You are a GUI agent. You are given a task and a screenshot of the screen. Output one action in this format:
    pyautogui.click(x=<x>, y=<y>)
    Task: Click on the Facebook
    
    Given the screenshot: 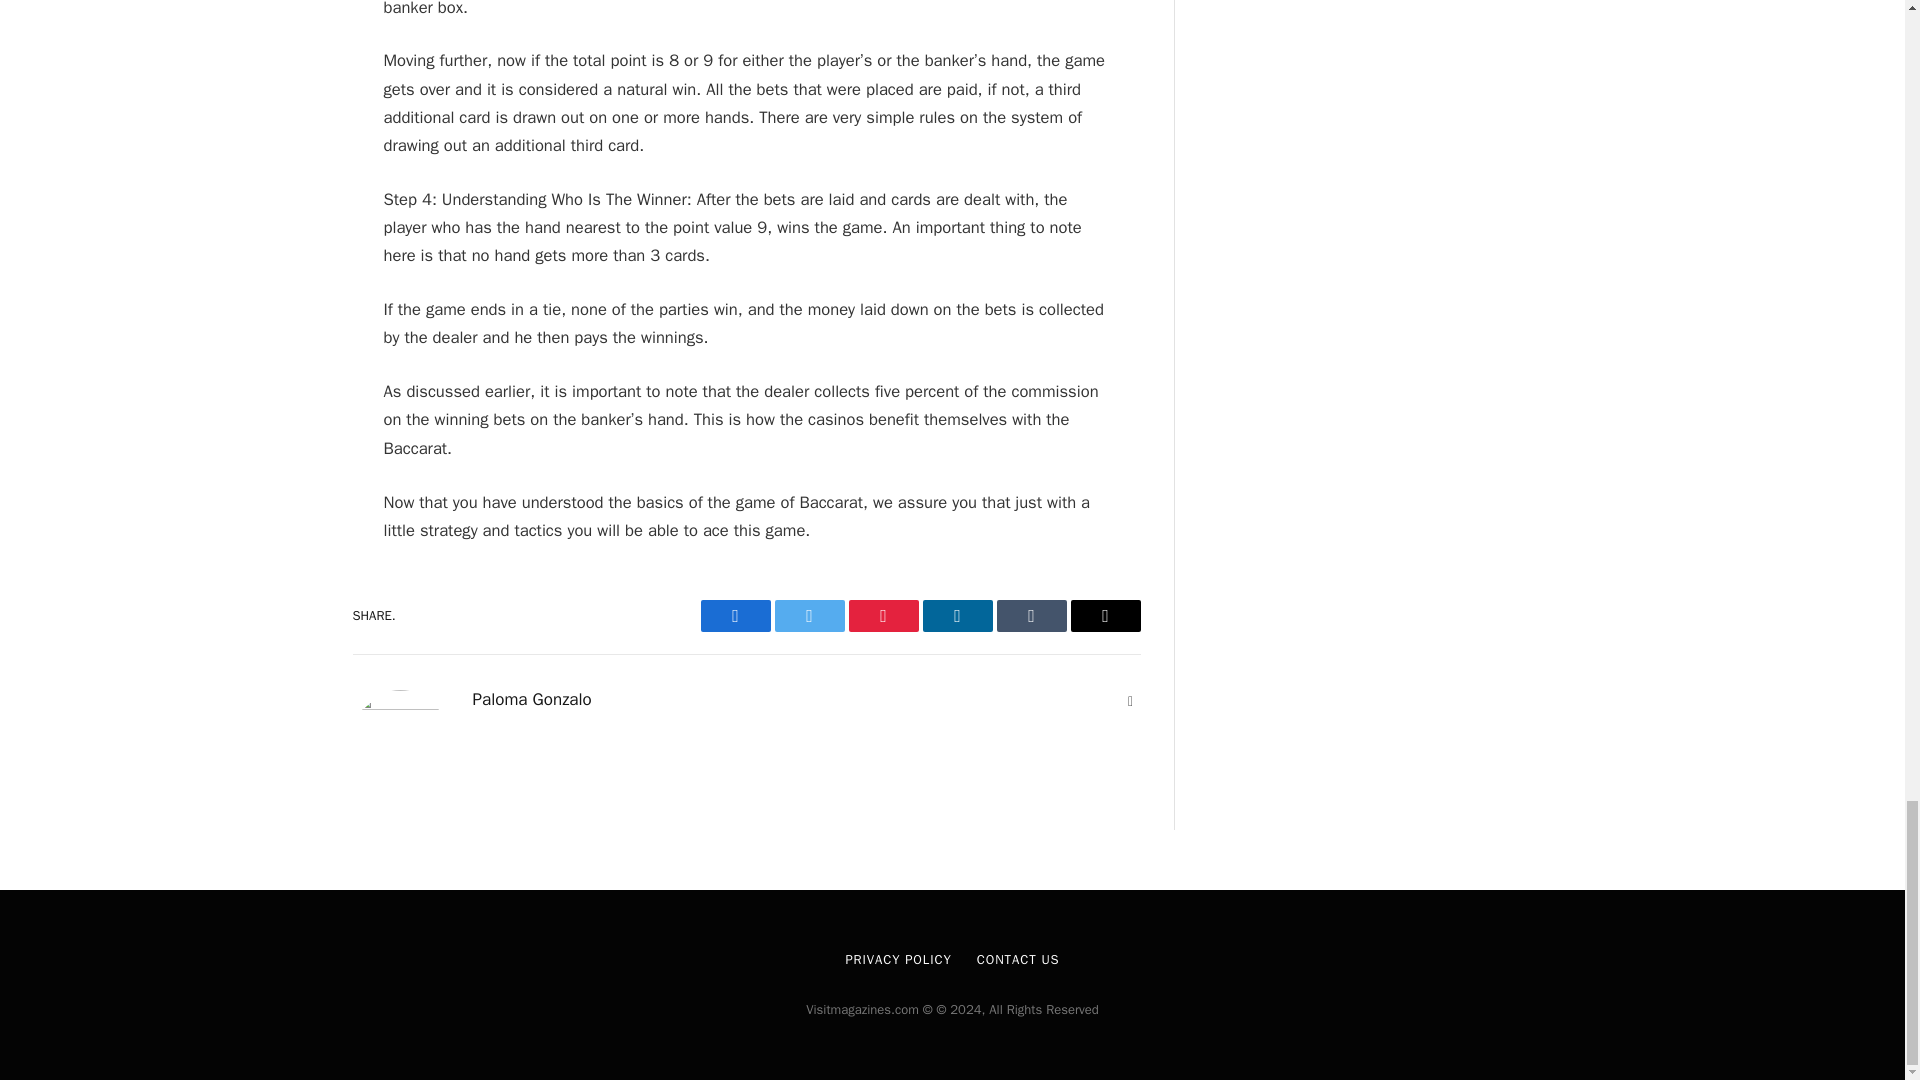 What is the action you would take?
    pyautogui.click(x=734, y=616)
    